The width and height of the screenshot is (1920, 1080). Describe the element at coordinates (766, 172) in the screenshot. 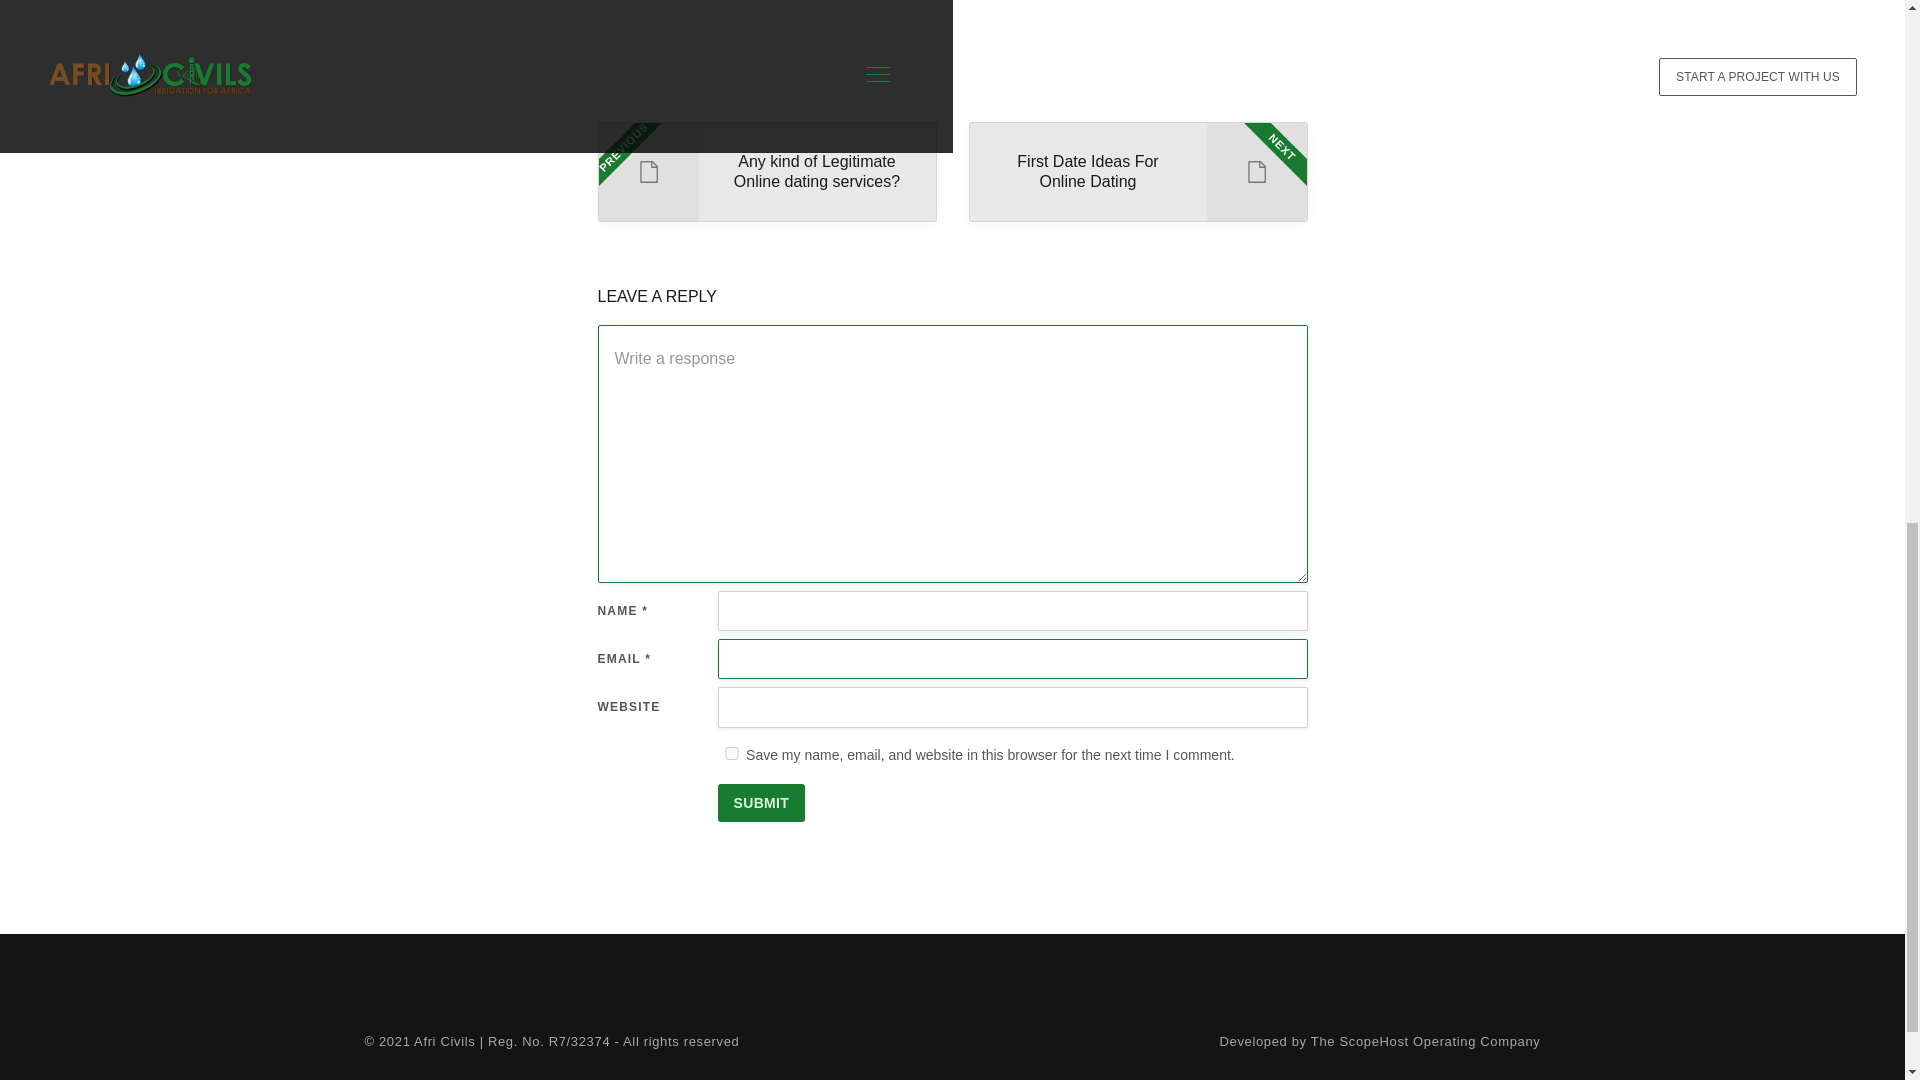

I see `Developed by The ScopeHost Operating Company` at that location.